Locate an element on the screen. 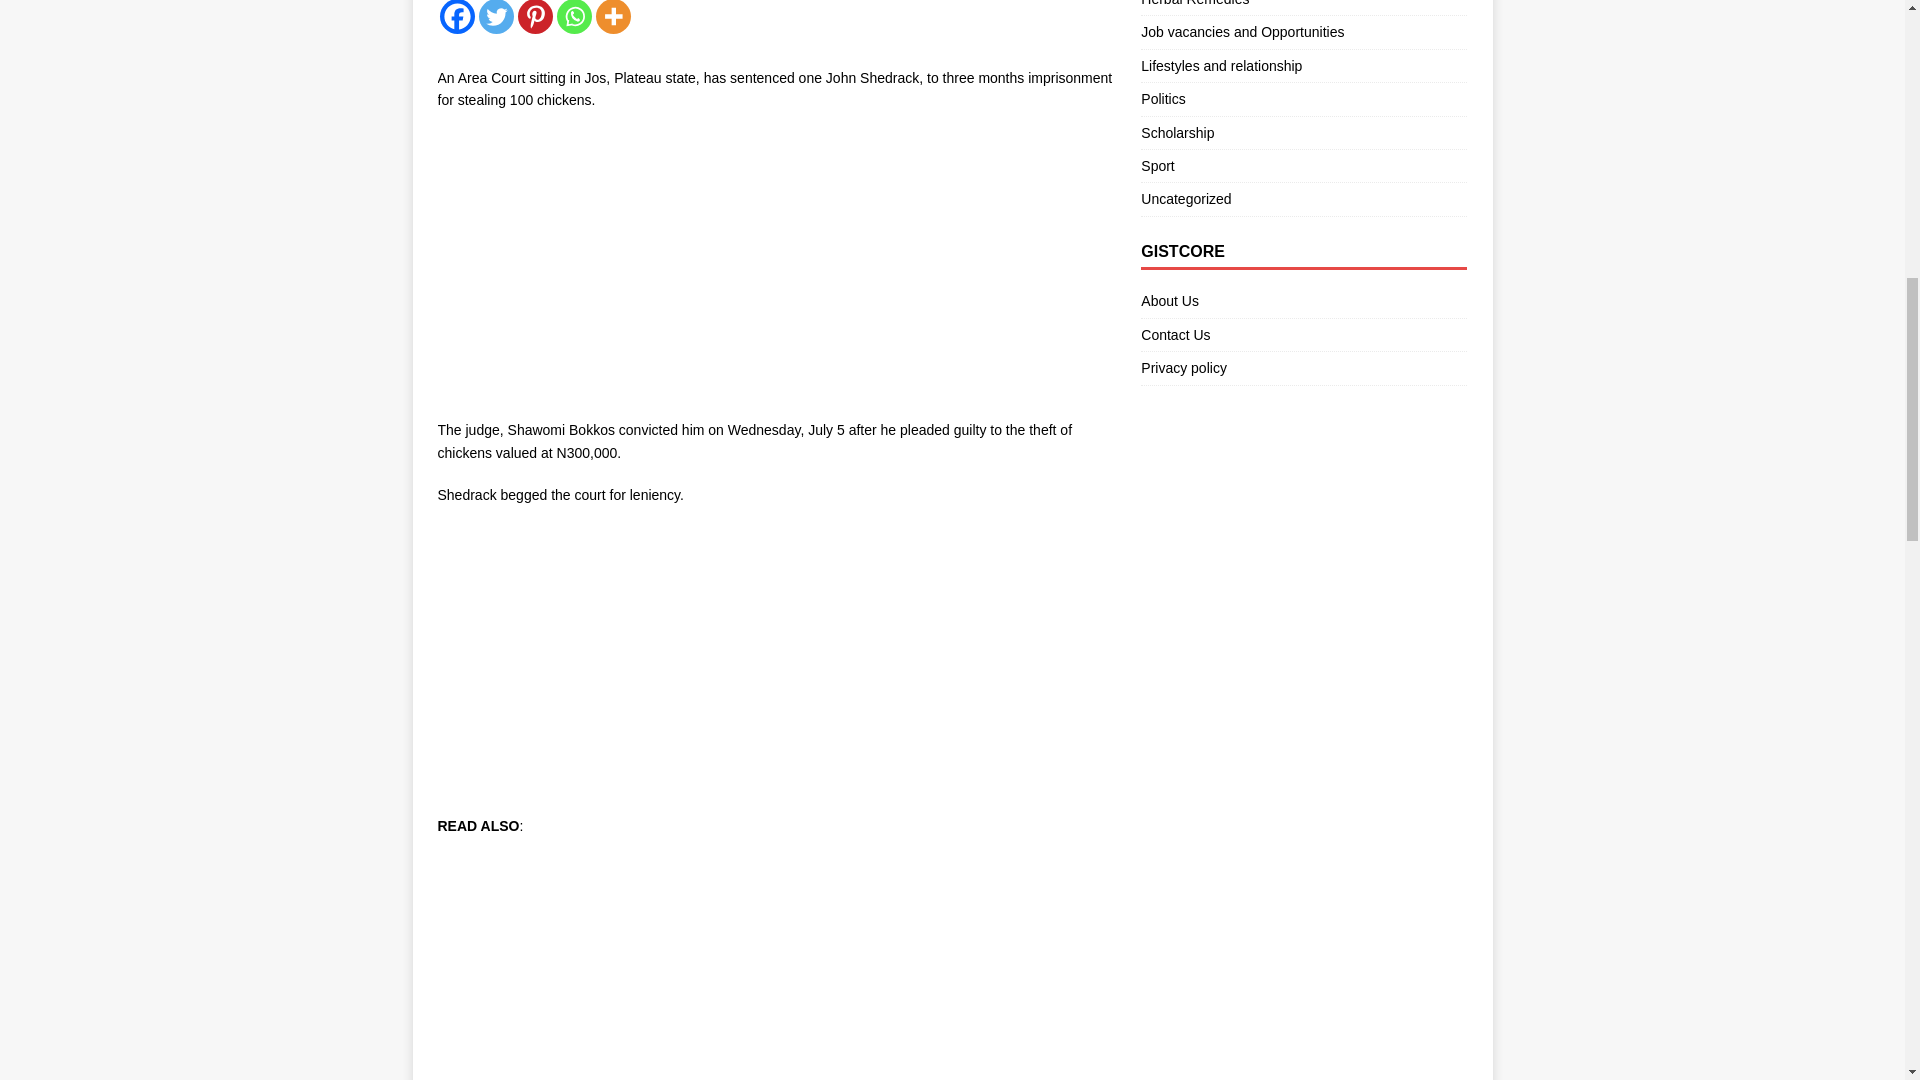  Facebook is located at coordinates (456, 16).